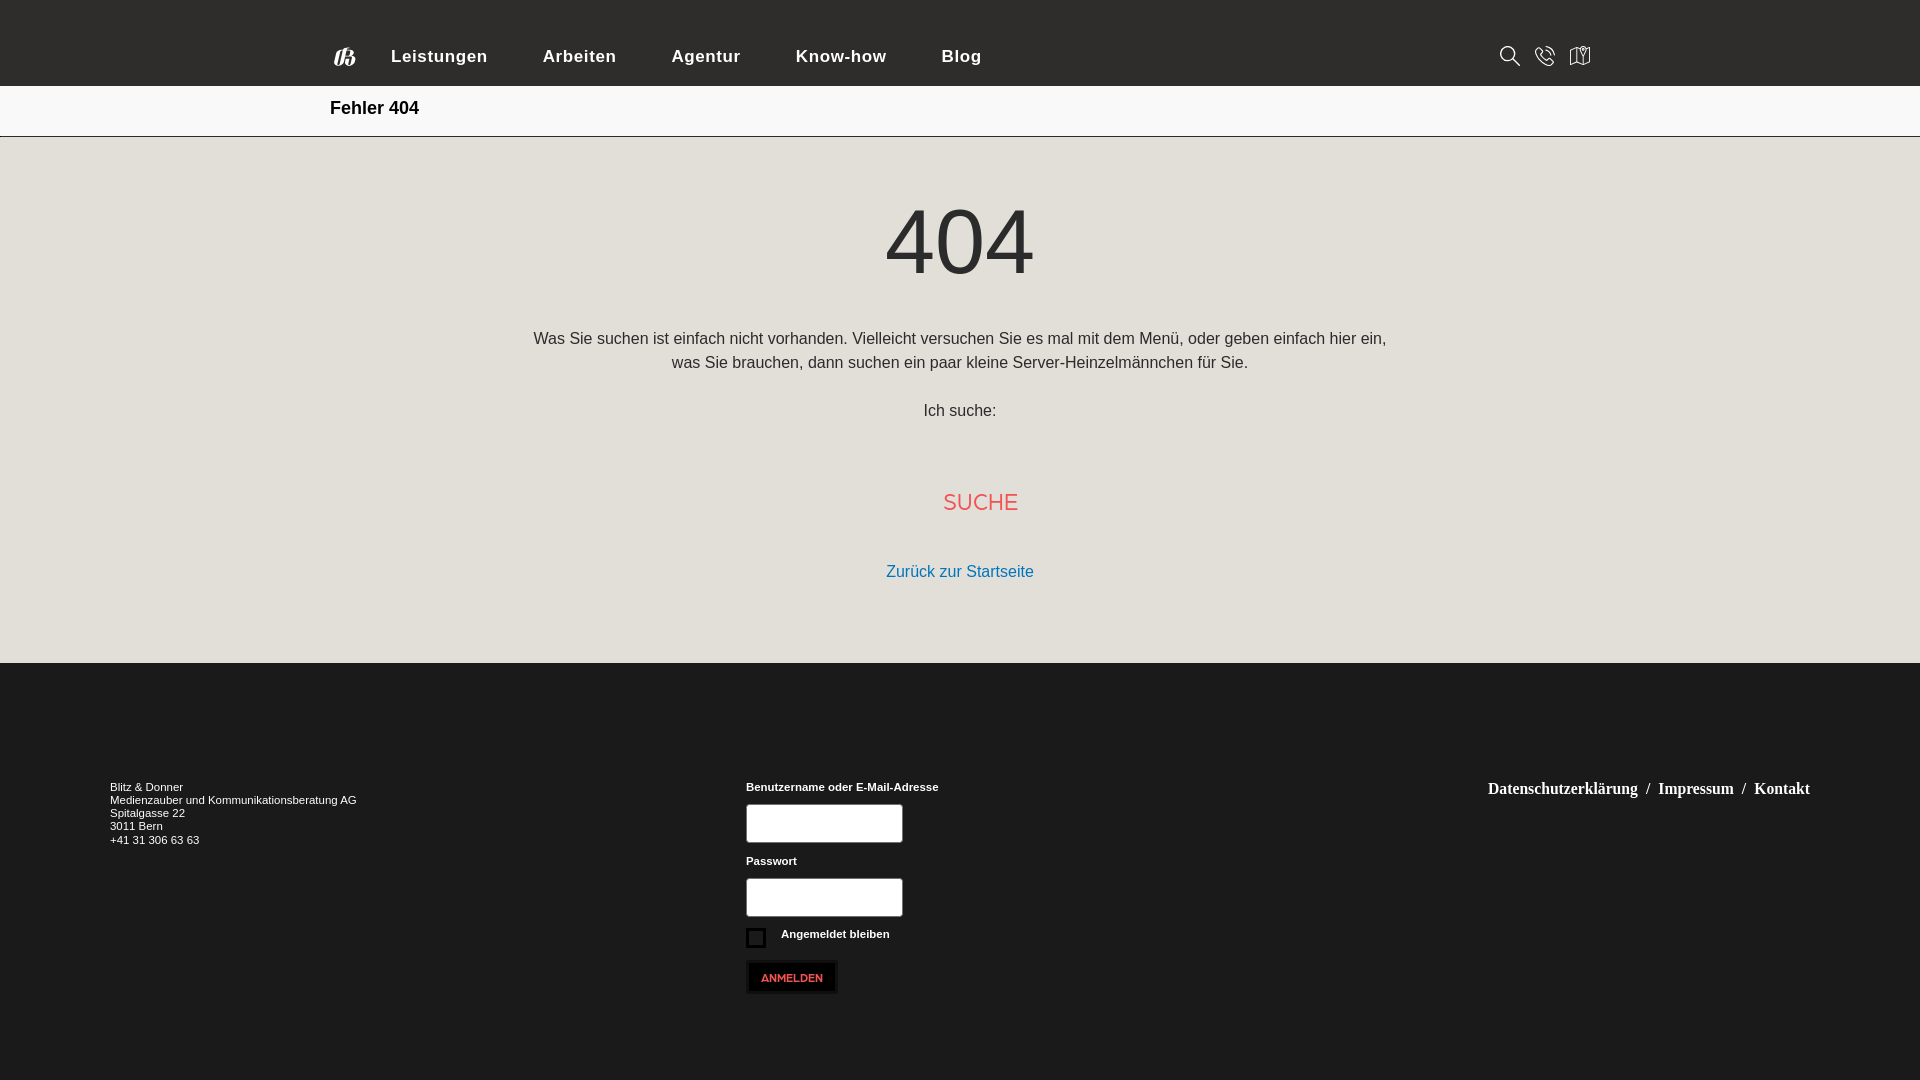 This screenshot has width=1920, height=1080. Describe the element at coordinates (842, 60) in the screenshot. I see `Know-how` at that location.